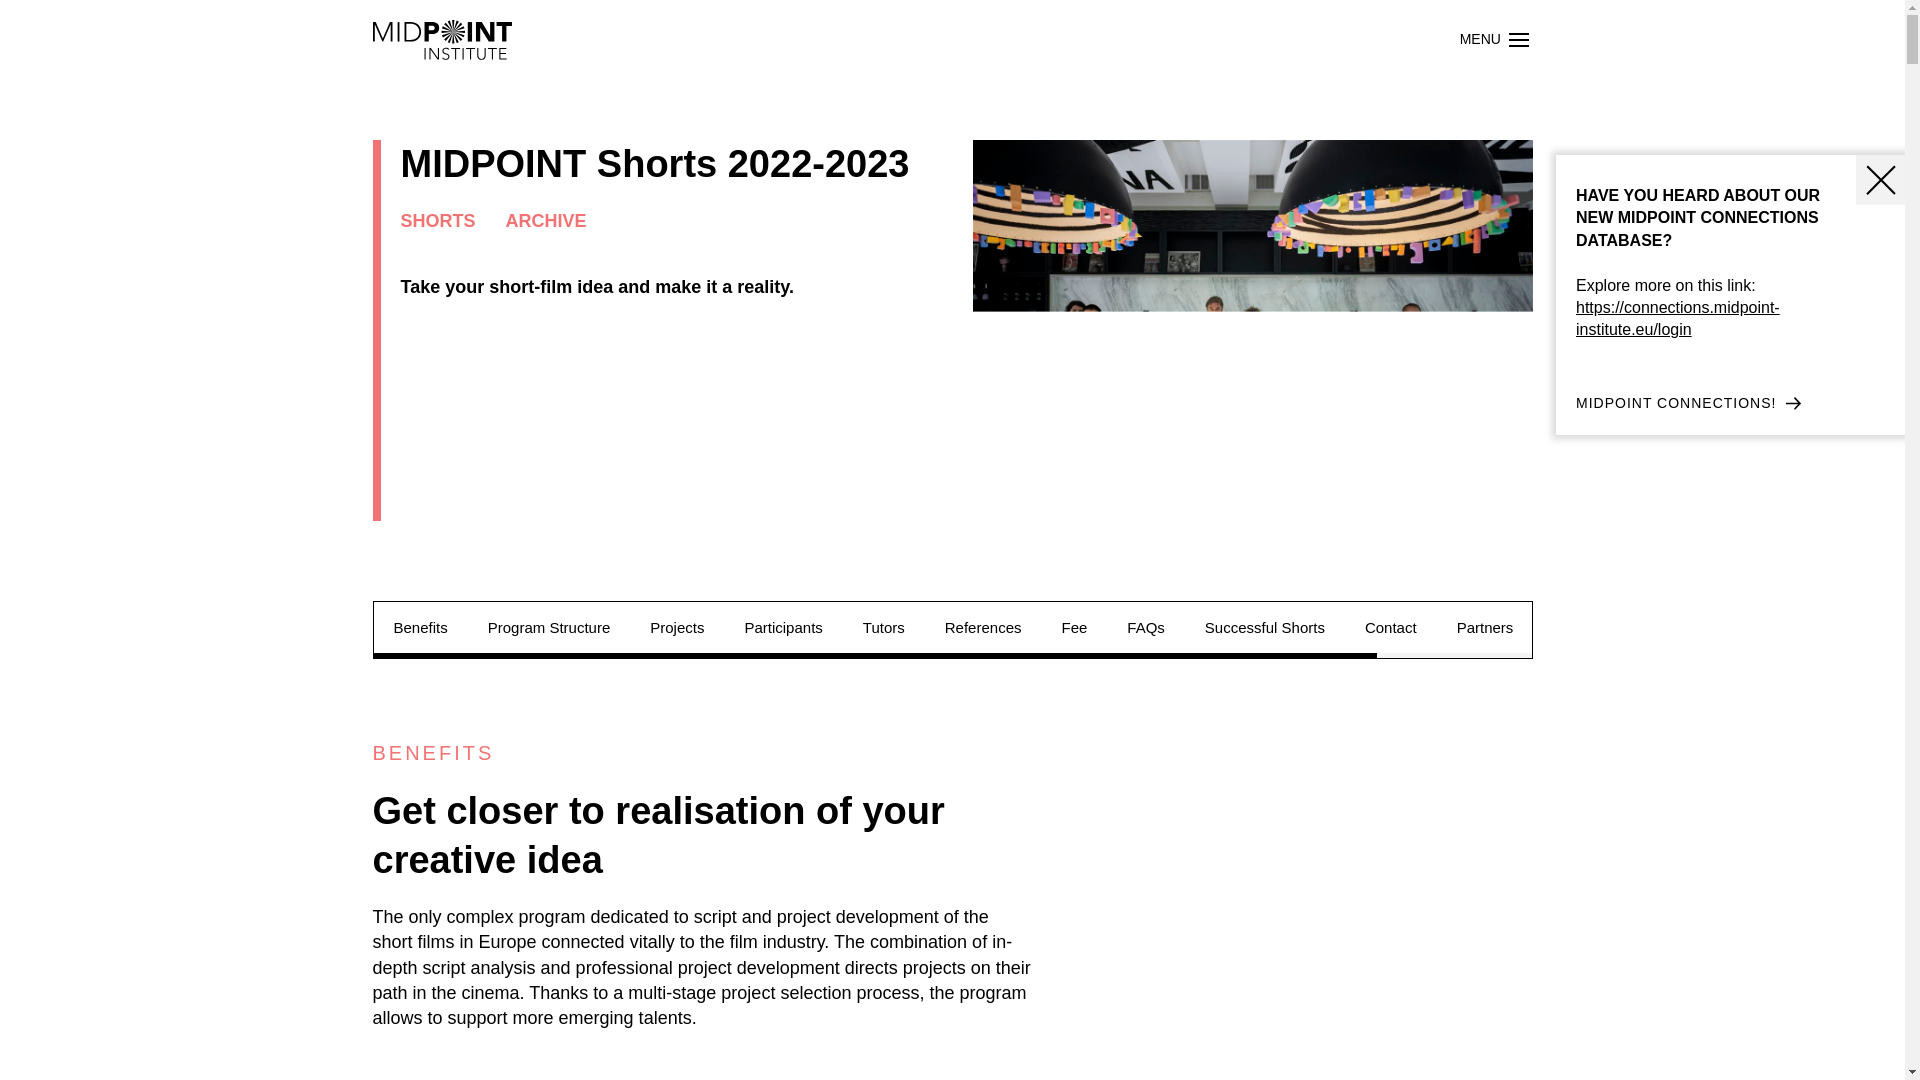  Describe the element at coordinates (782, 627) in the screenshot. I see `Participants` at that location.